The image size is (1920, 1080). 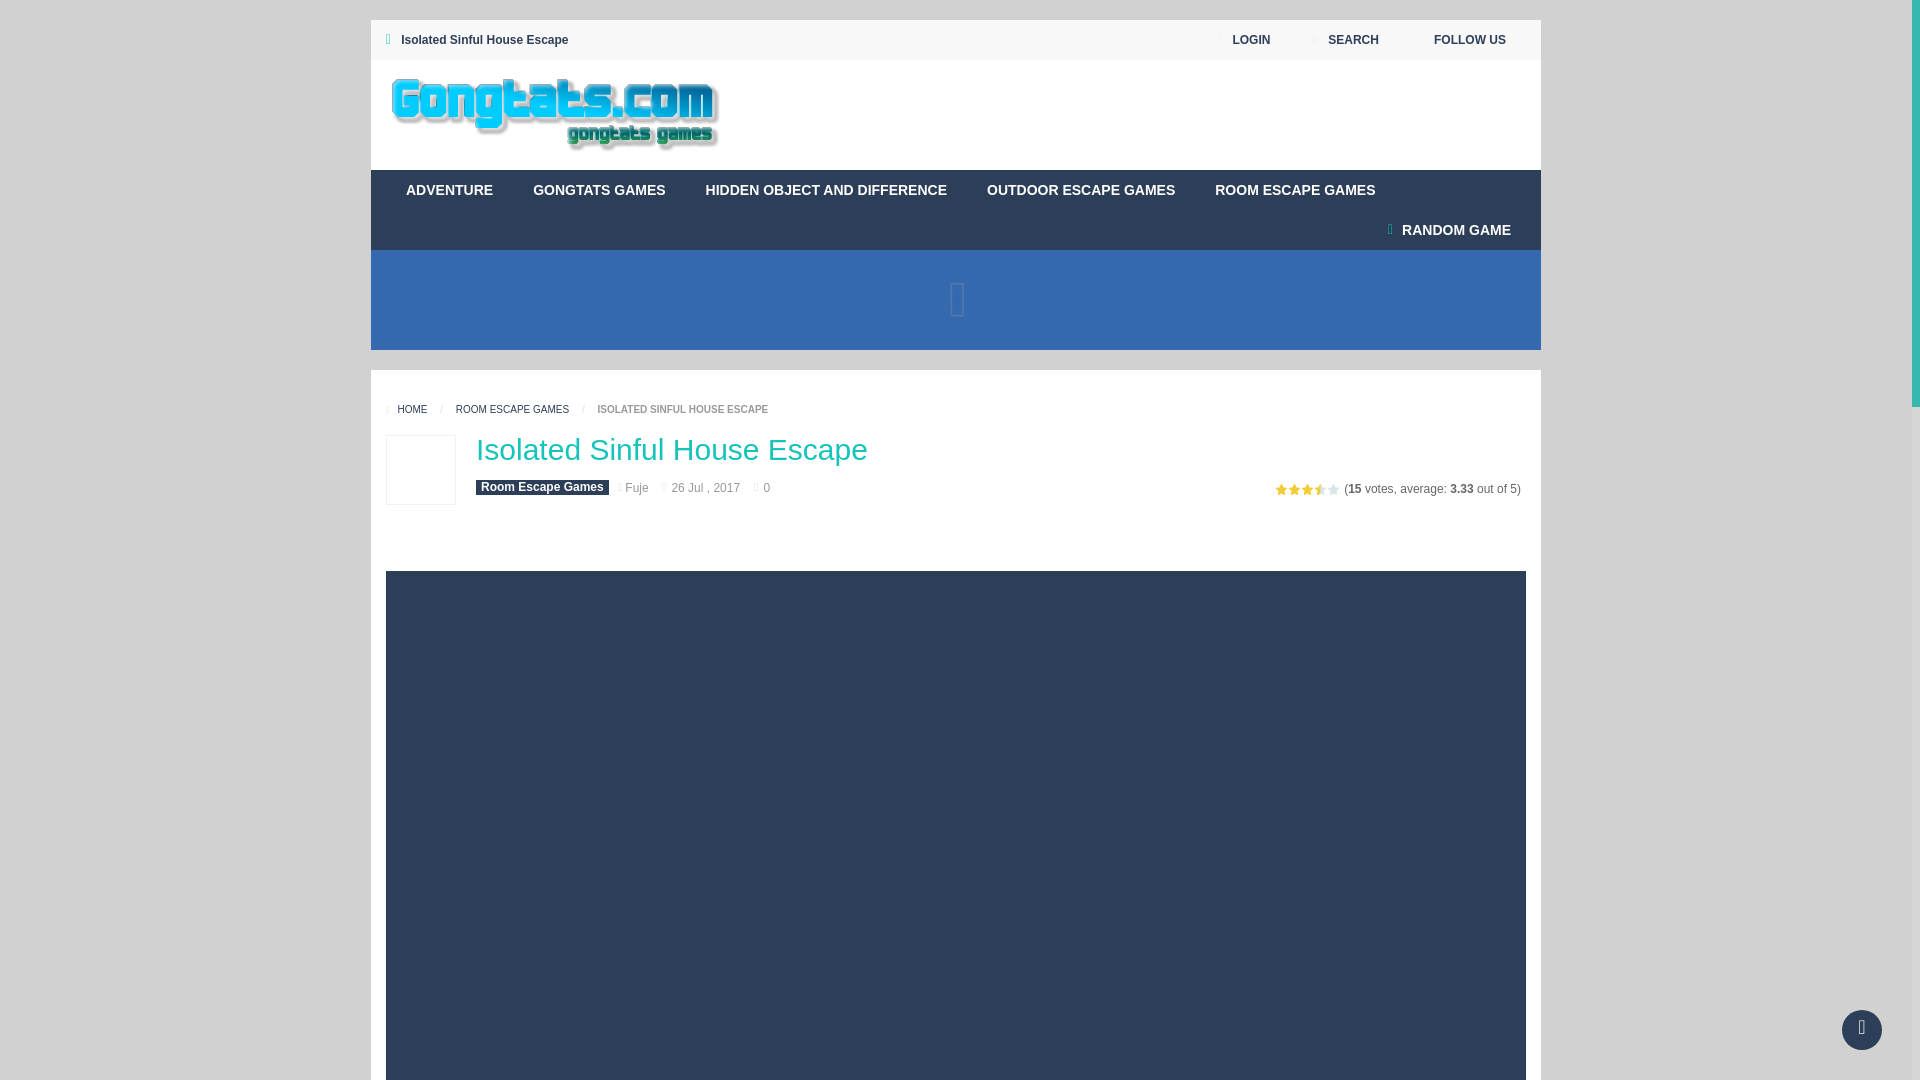 What do you see at coordinates (1449, 229) in the screenshot?
I see `RANDOM GAME` at bounding box center [1449, 229].